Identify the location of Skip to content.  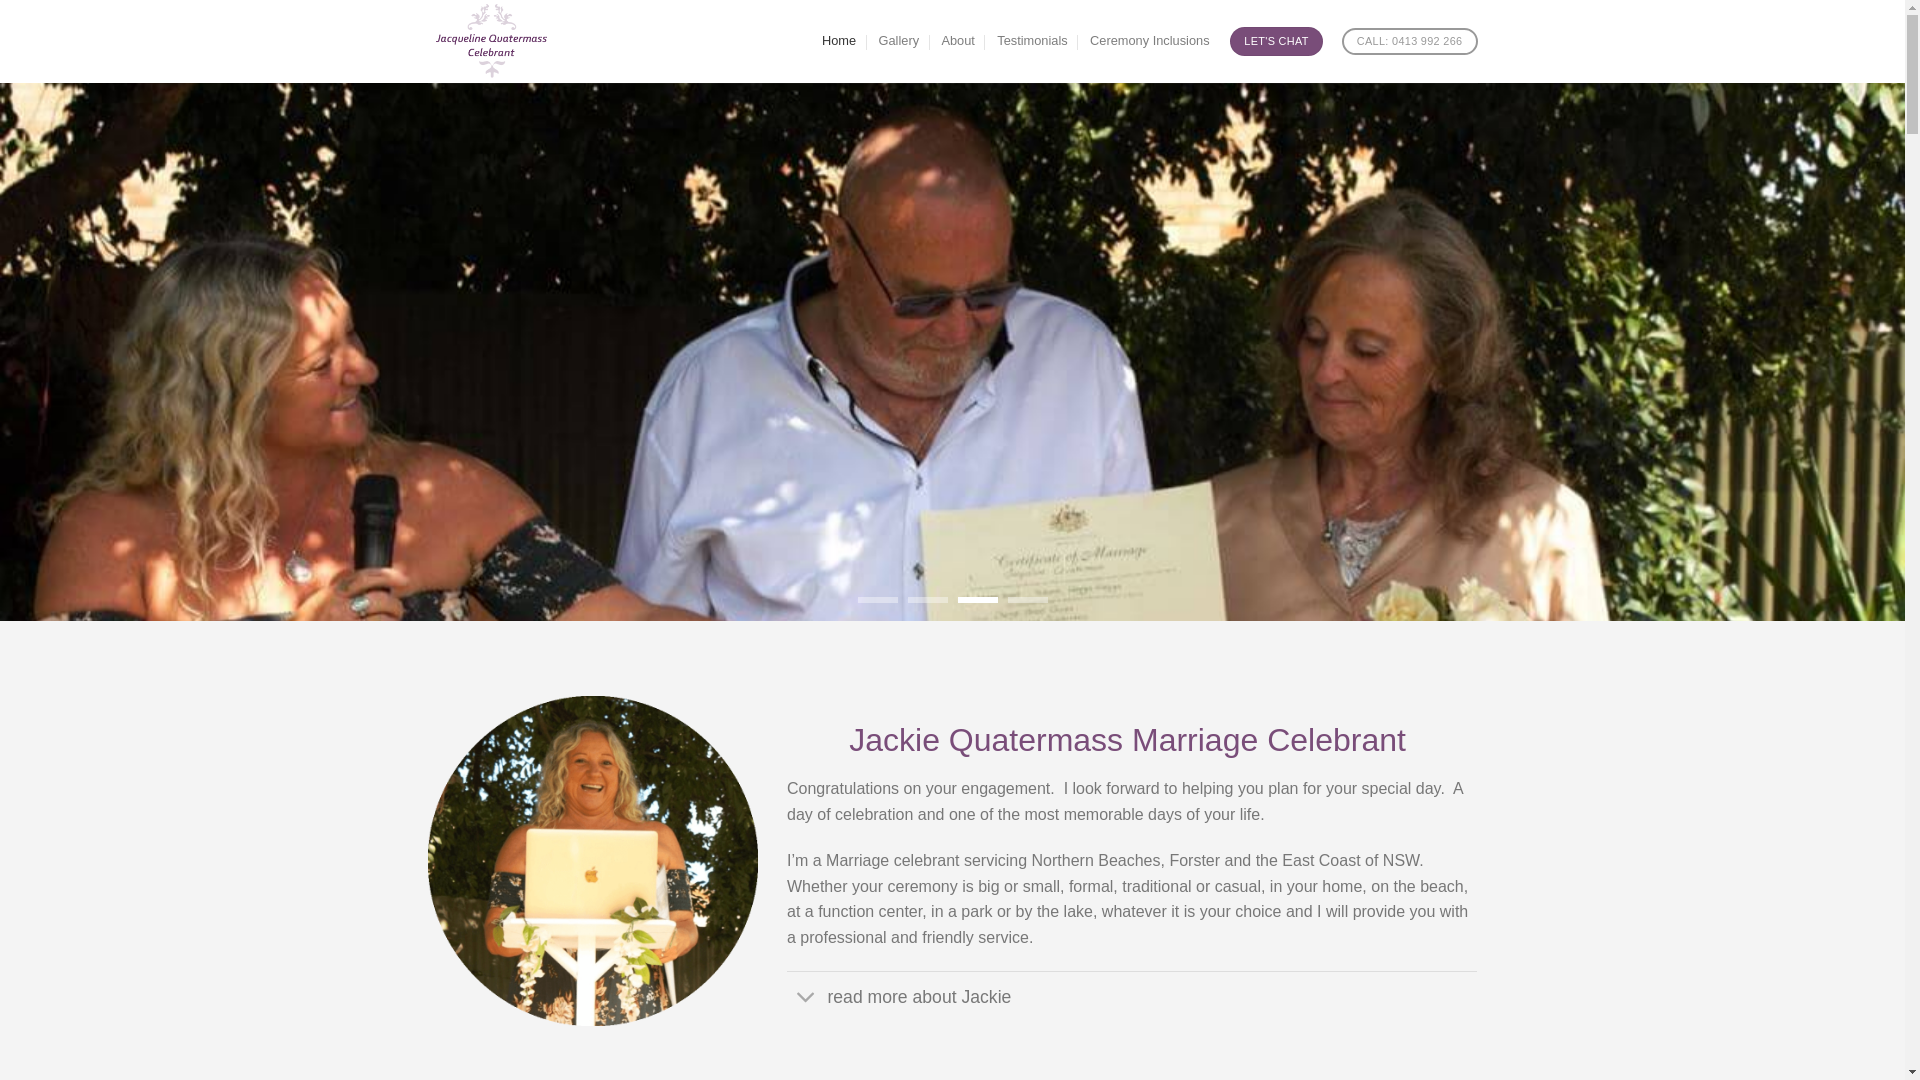
(0, 0).